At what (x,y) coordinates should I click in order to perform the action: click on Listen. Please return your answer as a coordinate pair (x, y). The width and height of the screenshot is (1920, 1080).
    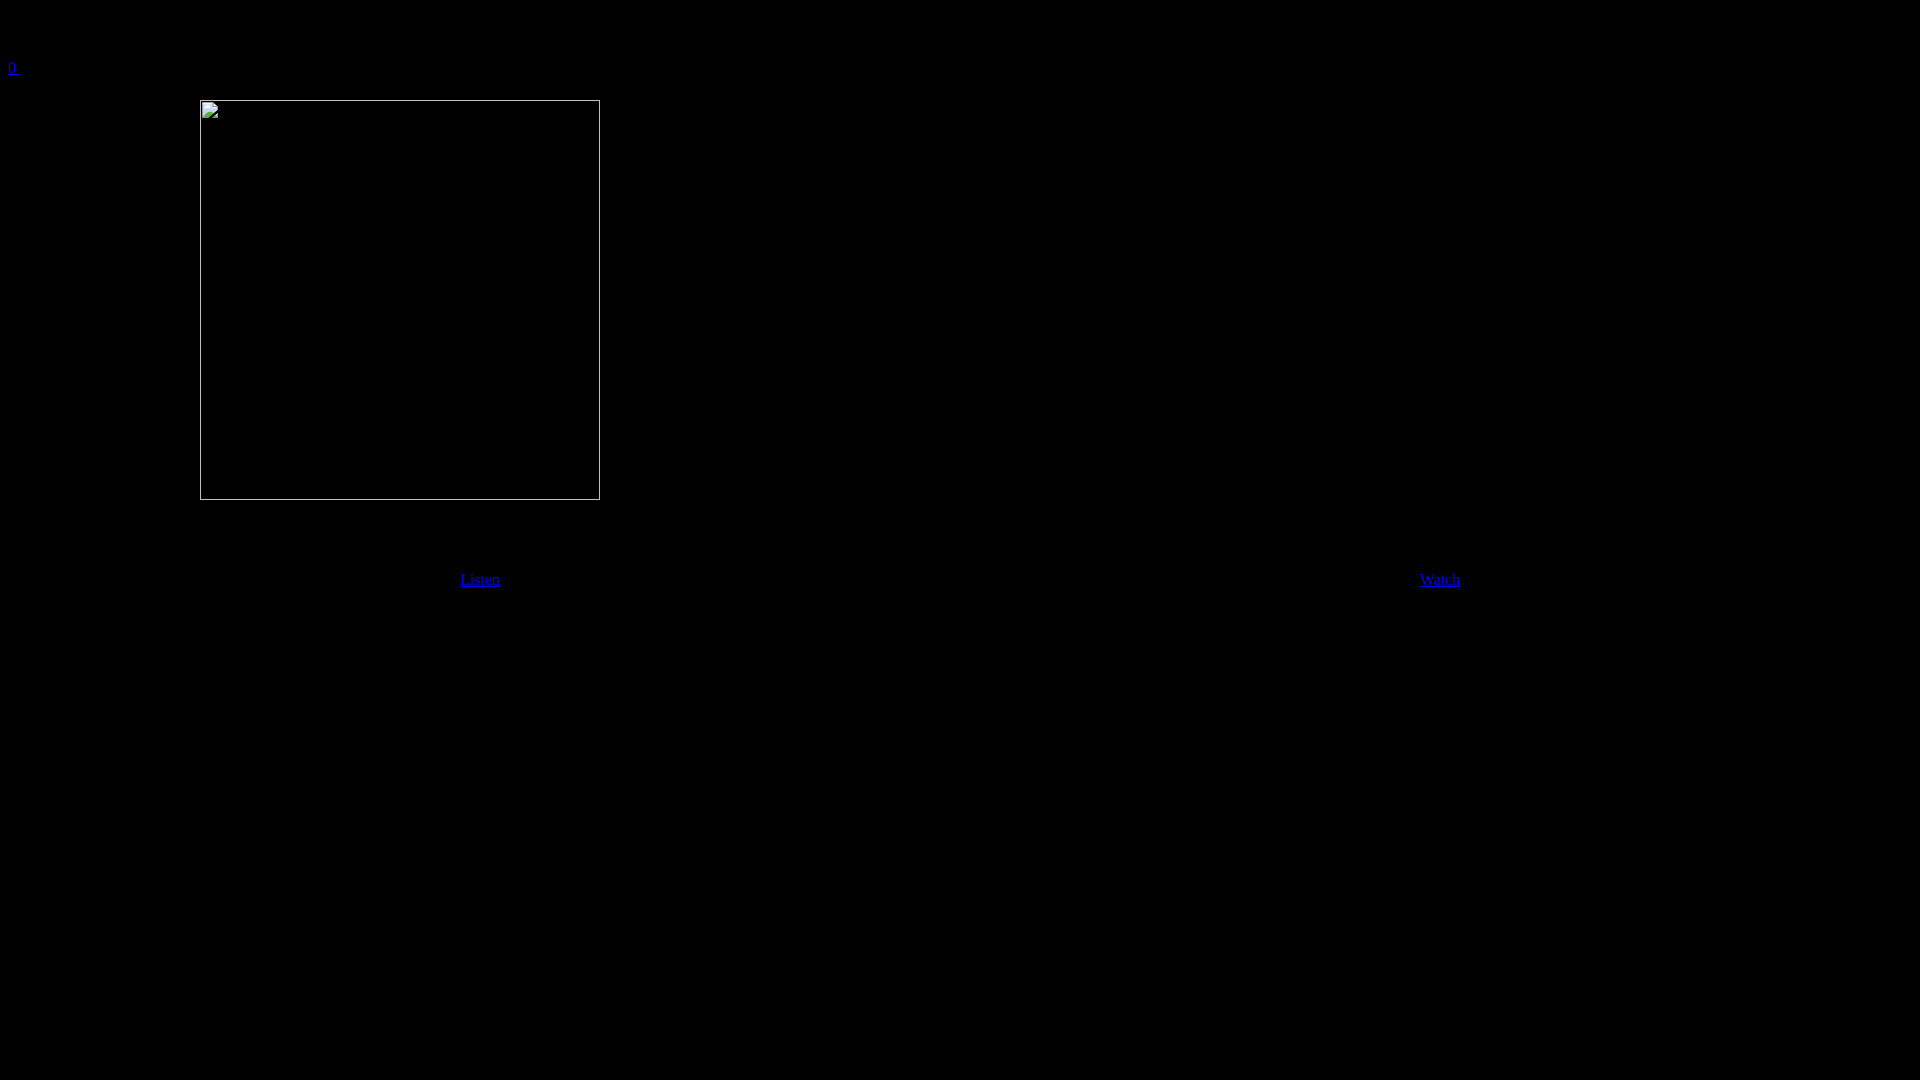
    Looking at the image, I should click on (480, 580).